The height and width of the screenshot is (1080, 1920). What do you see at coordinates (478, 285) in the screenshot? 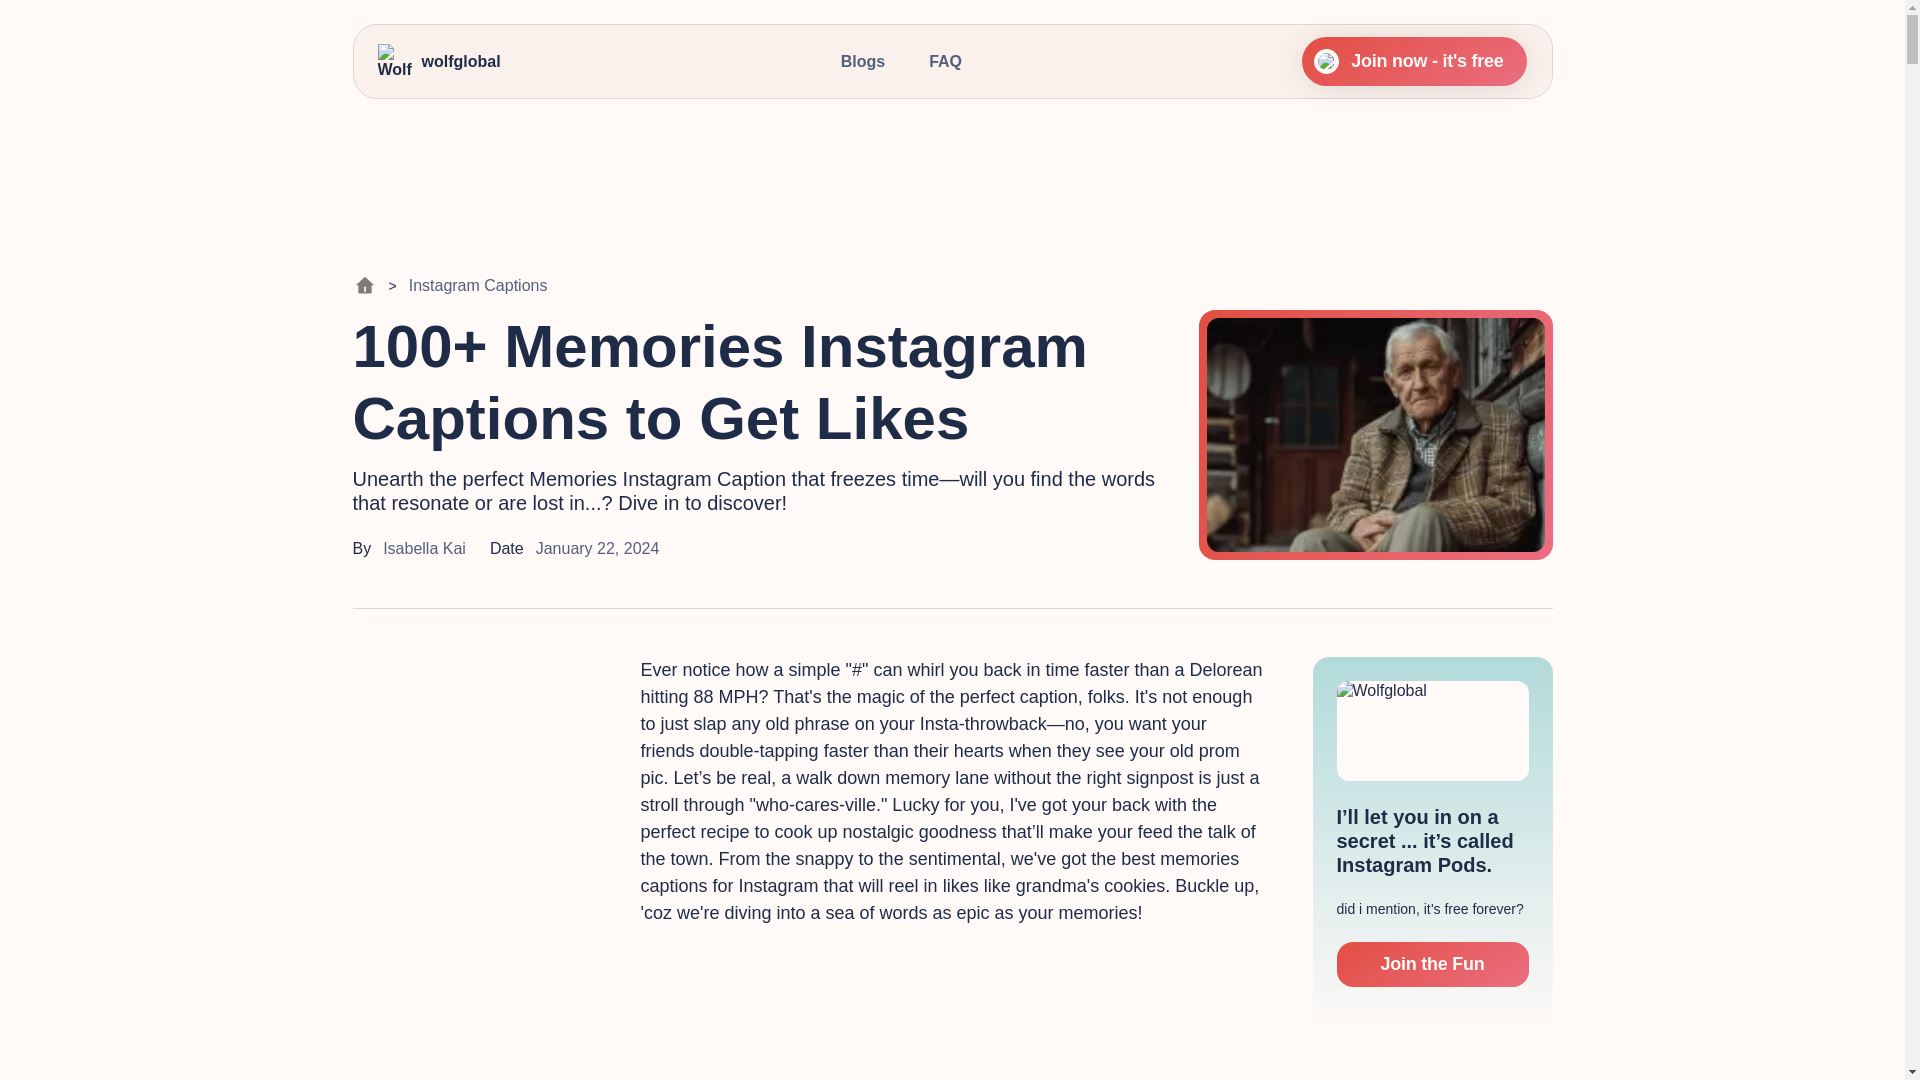
I see `Instagram Captions` at bounding box center [478, 285].